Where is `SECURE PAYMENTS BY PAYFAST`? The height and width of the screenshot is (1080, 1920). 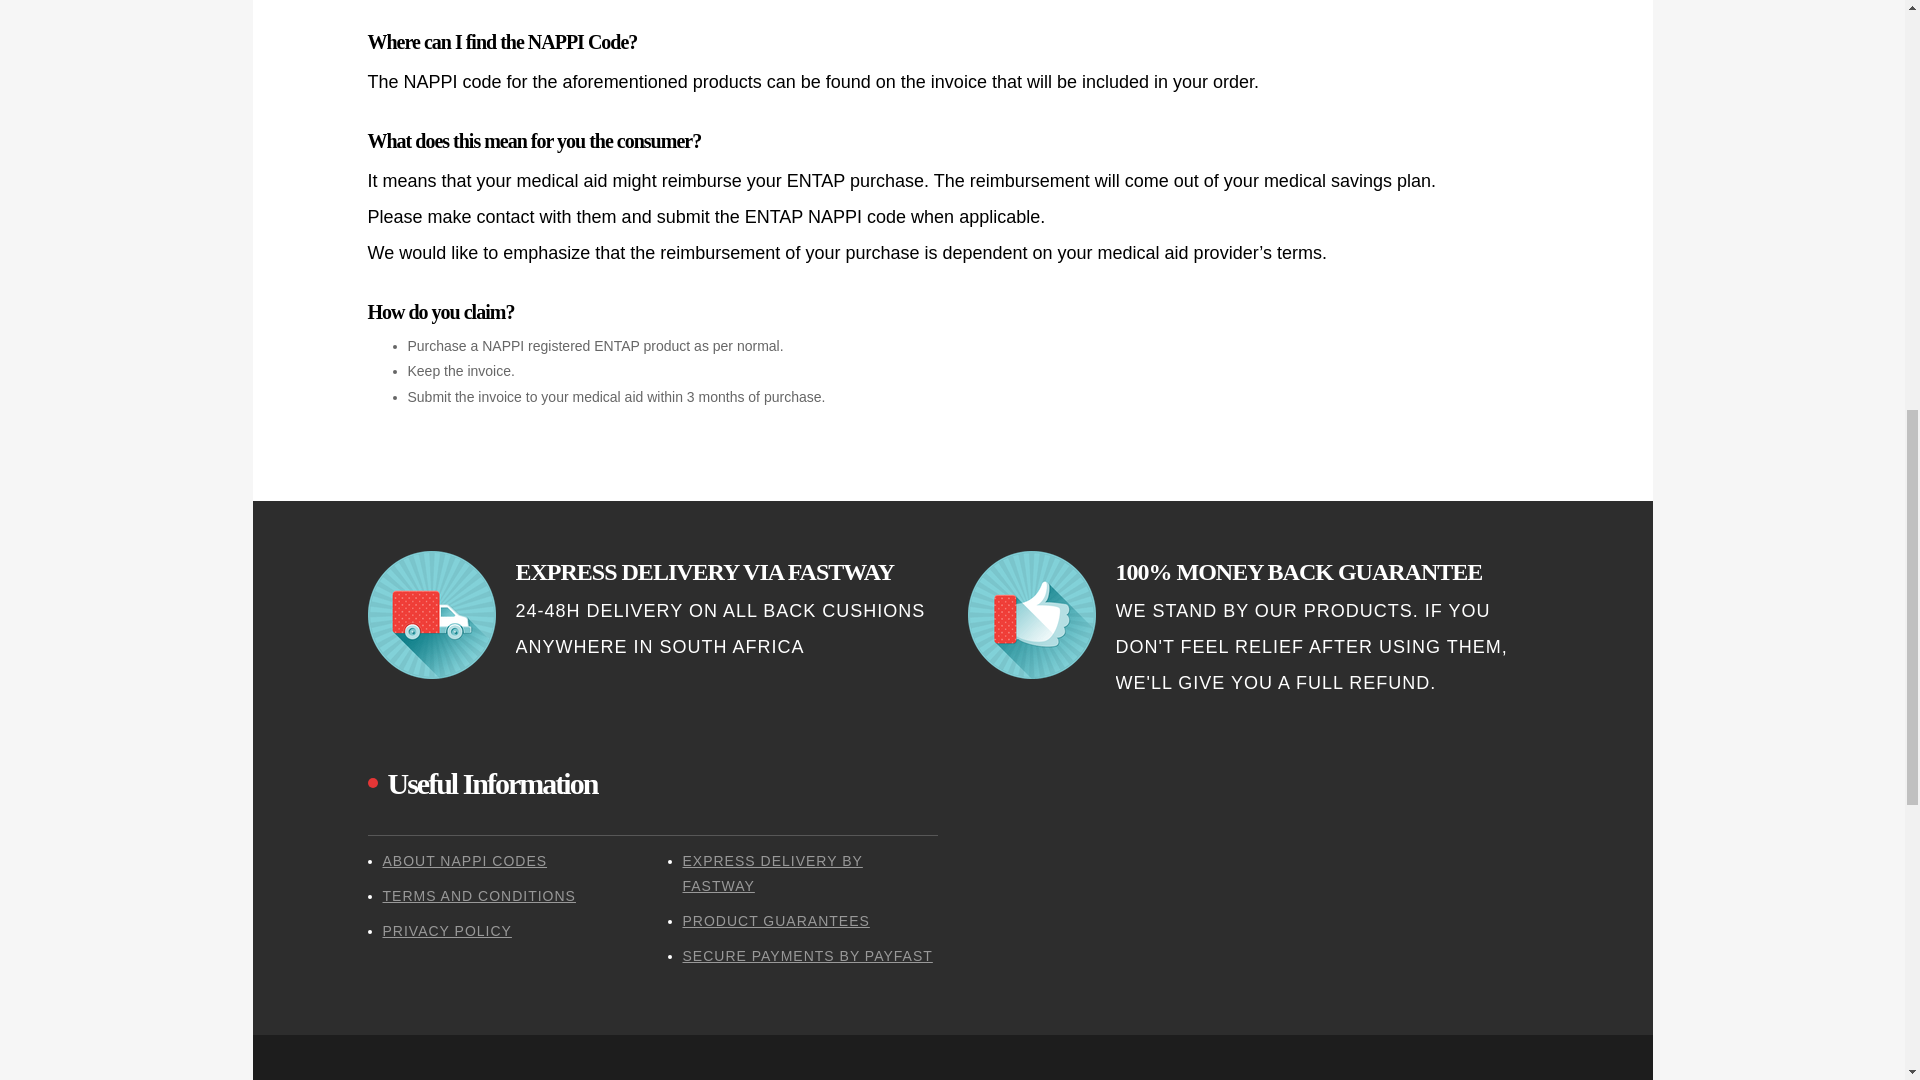 SECURE PAYMENTS BY PAYFAST is located at coordinates (806, 956).